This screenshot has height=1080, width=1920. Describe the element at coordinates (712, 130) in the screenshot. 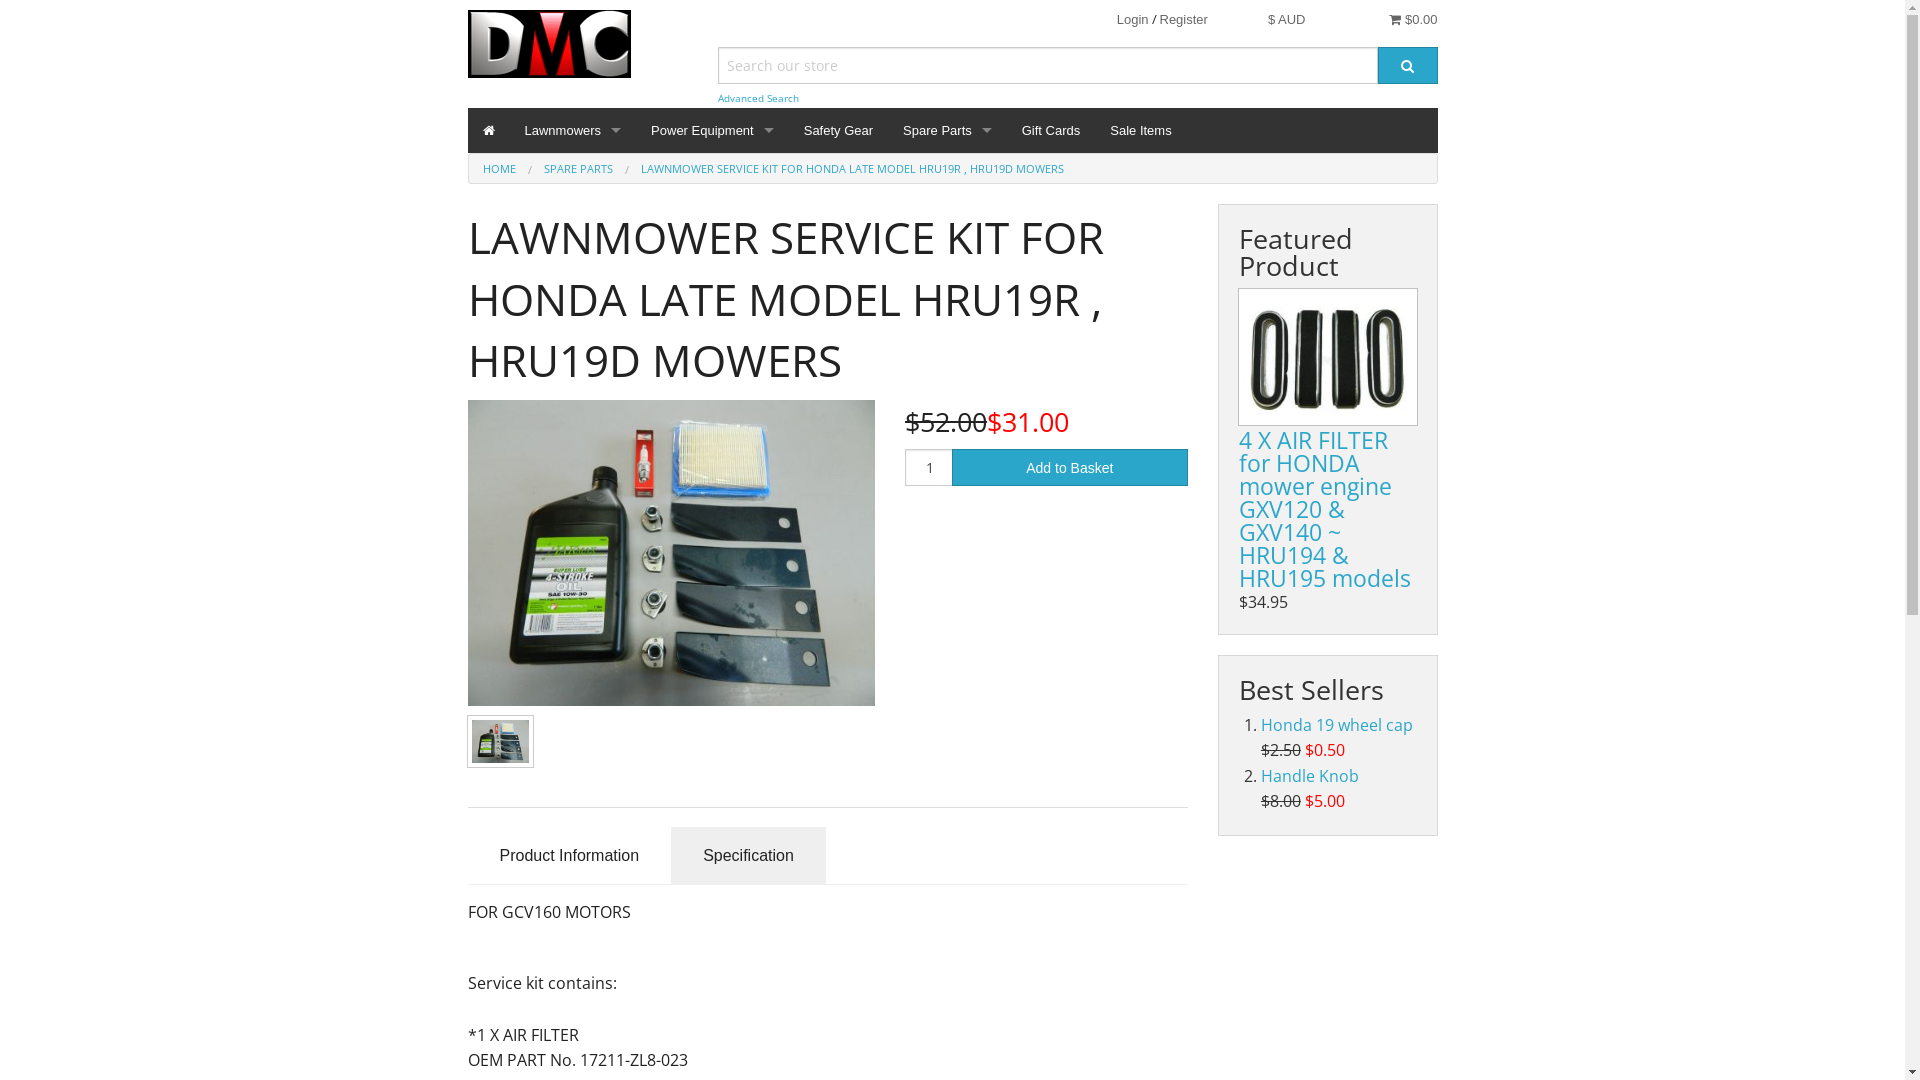

I see `Power Equipment` at that location.